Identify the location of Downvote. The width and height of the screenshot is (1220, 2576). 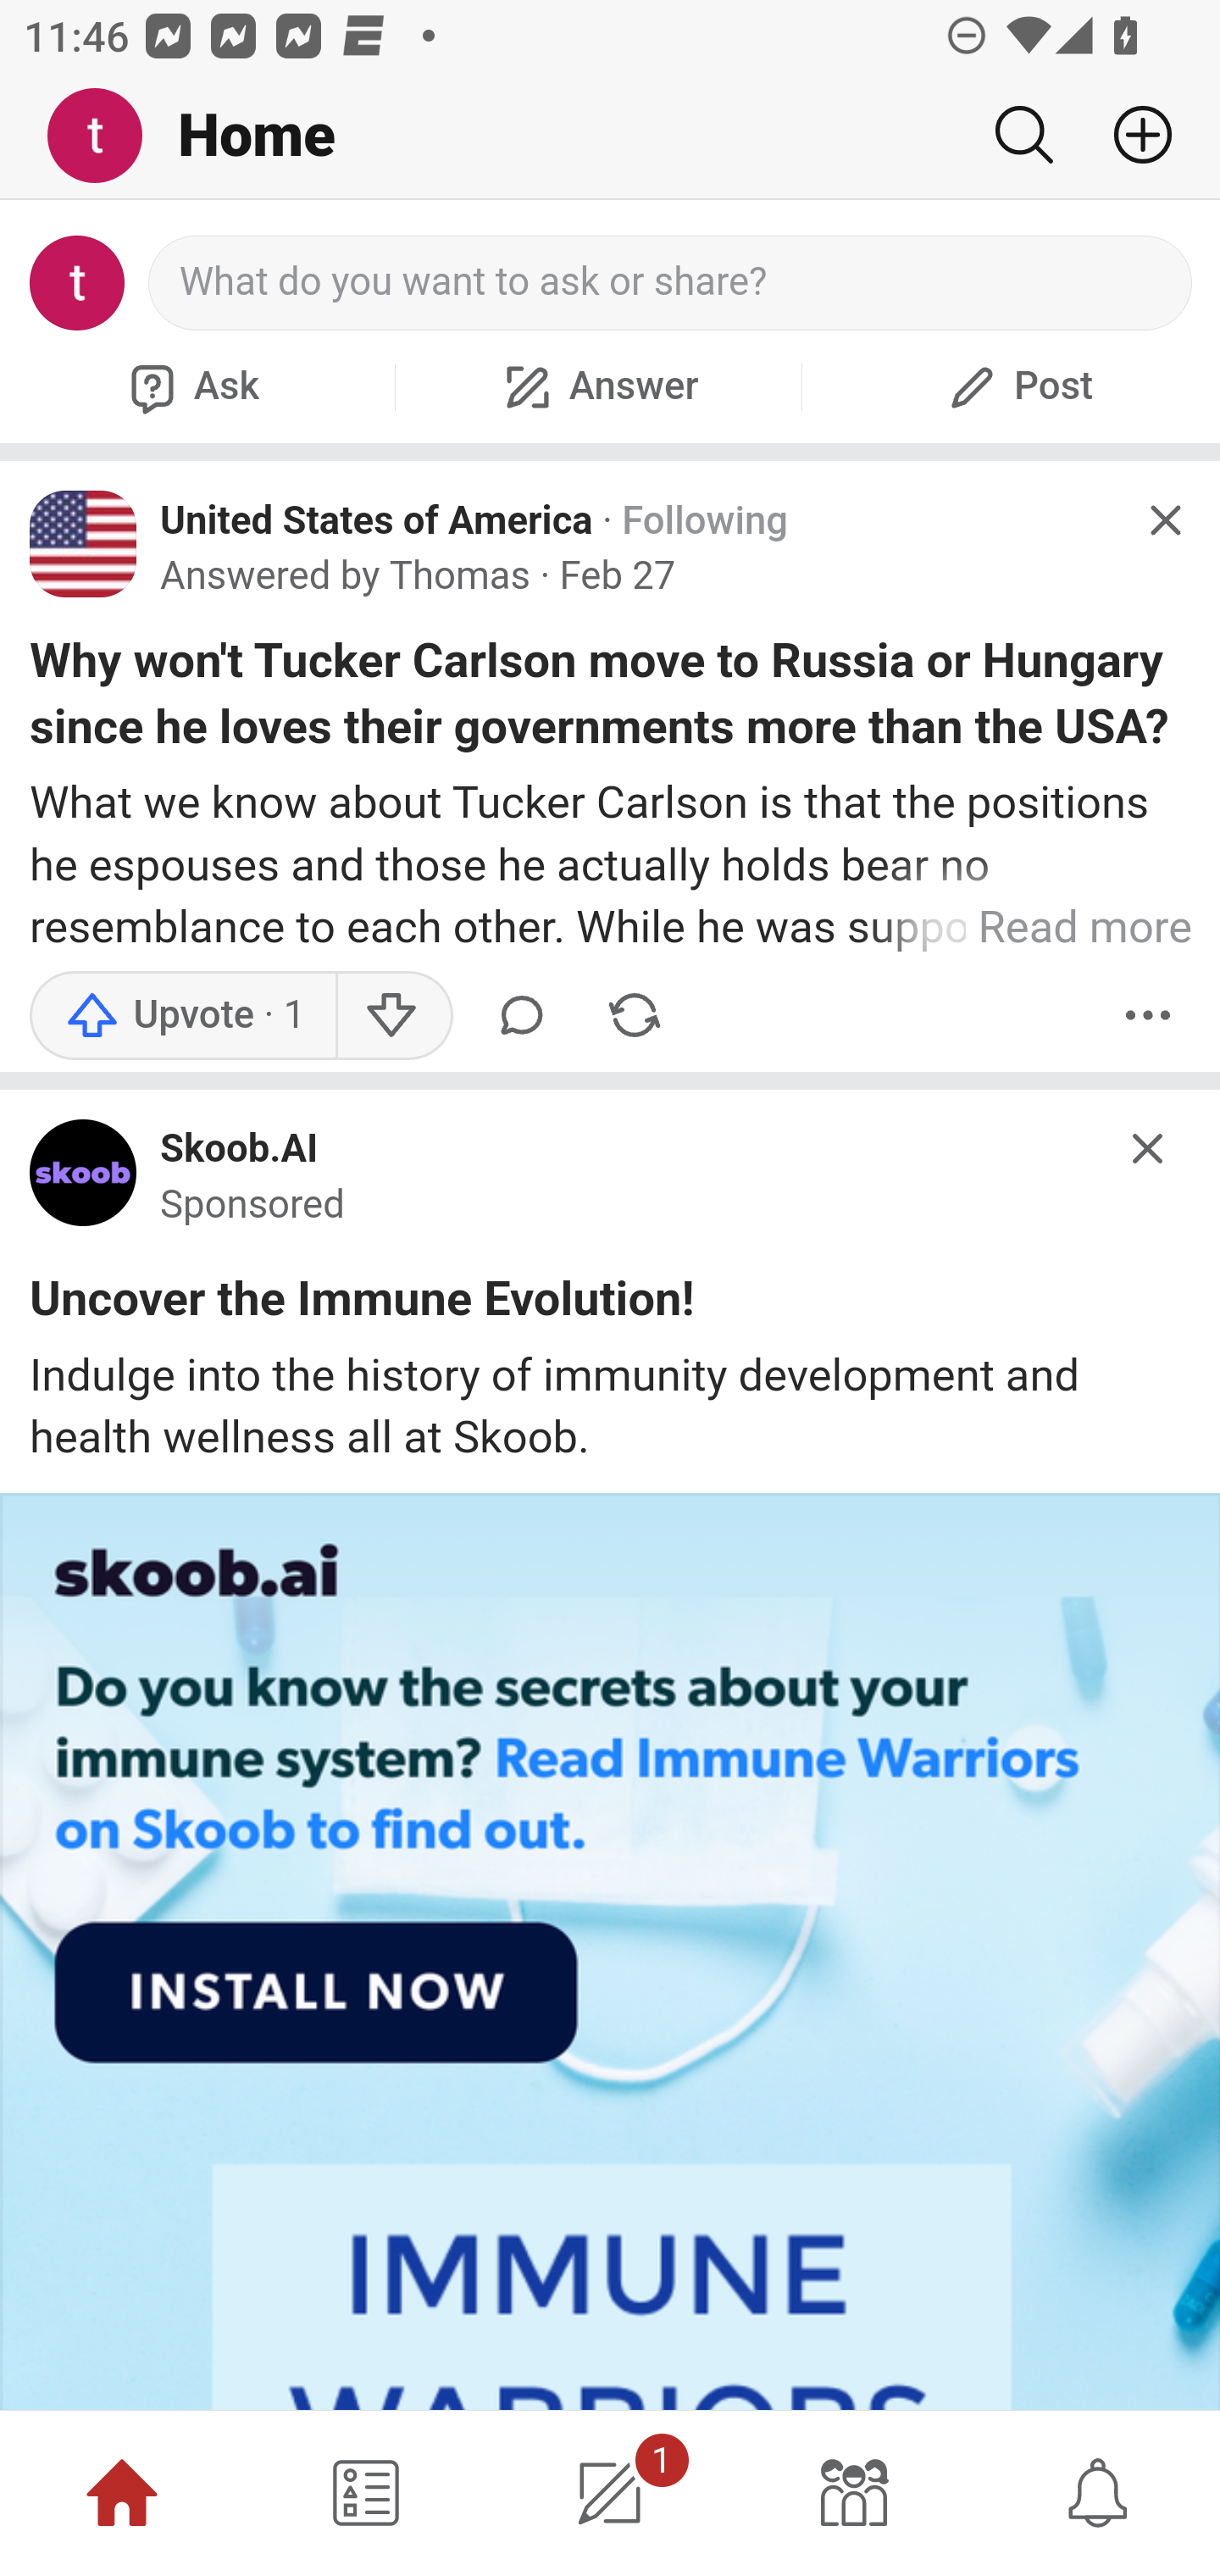
(391, 1015).